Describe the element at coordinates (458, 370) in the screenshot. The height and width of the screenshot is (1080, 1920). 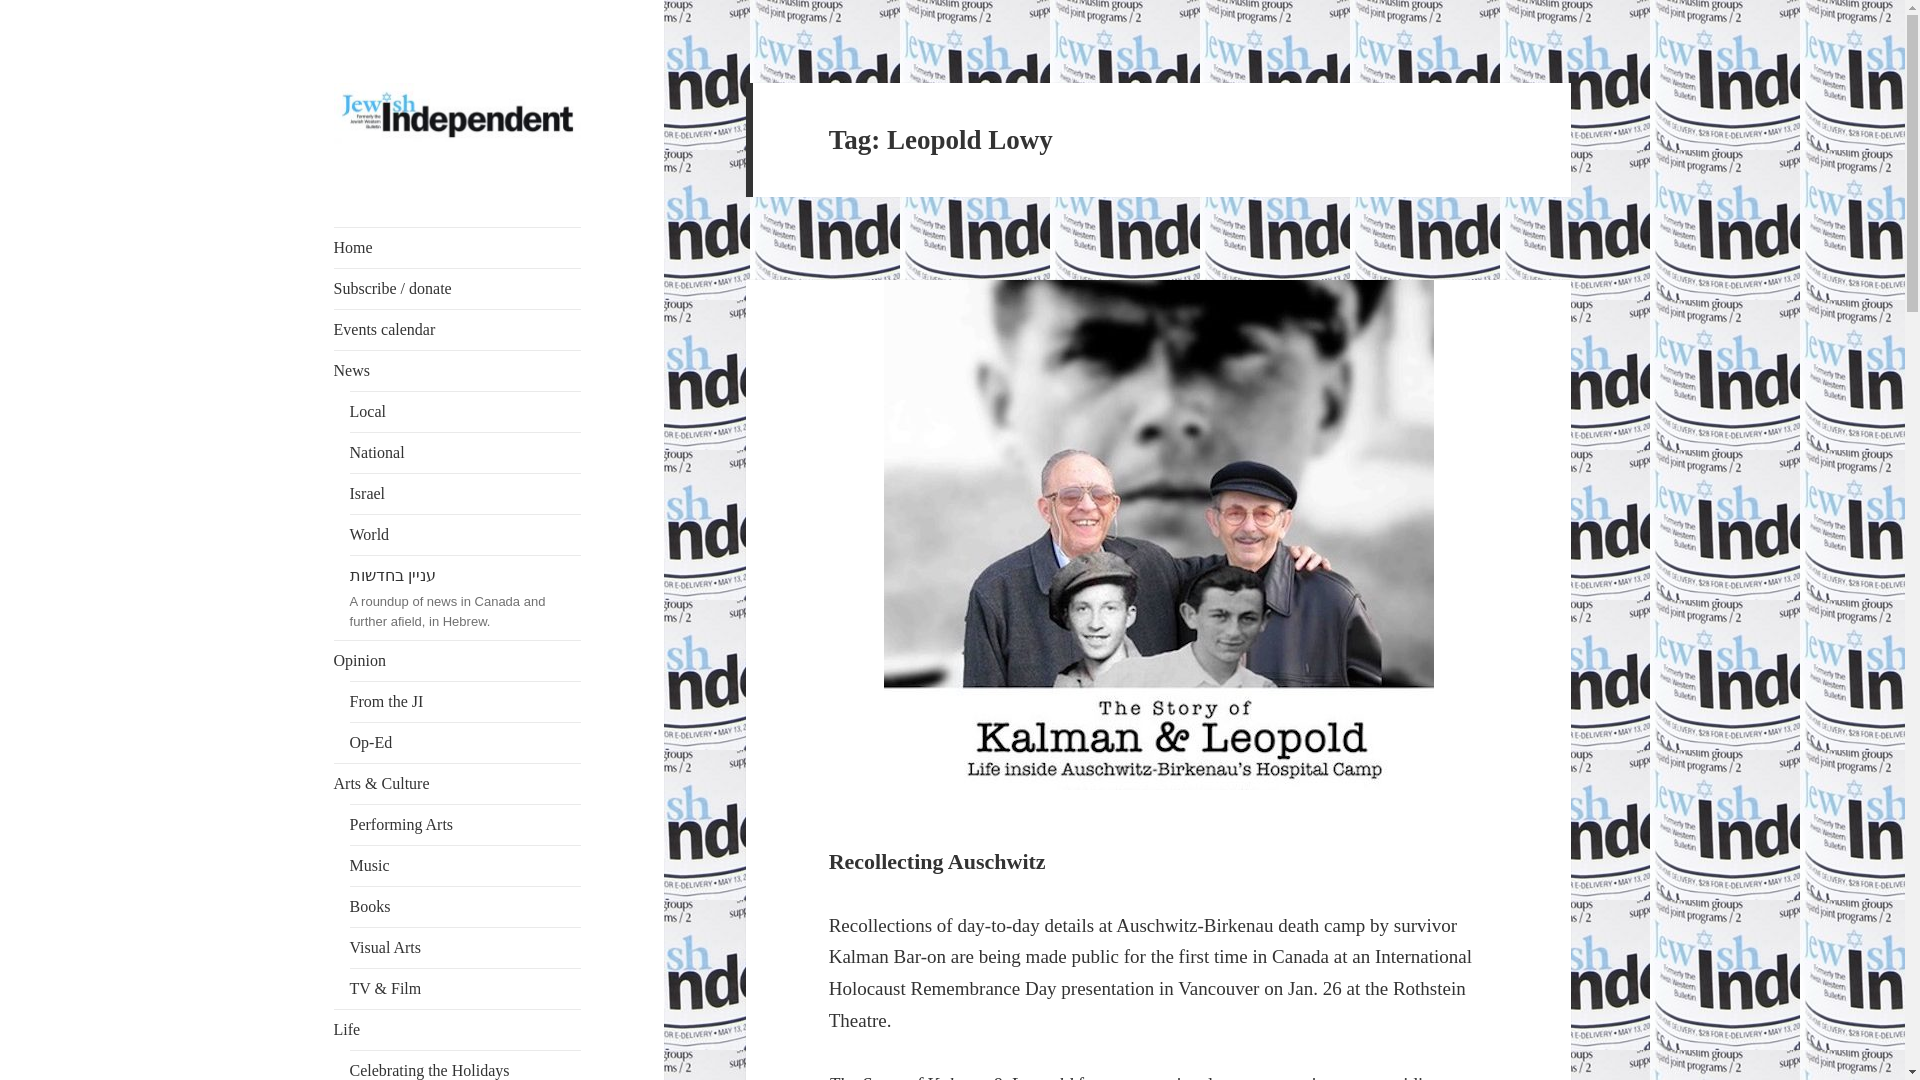
I see `News` at that location.